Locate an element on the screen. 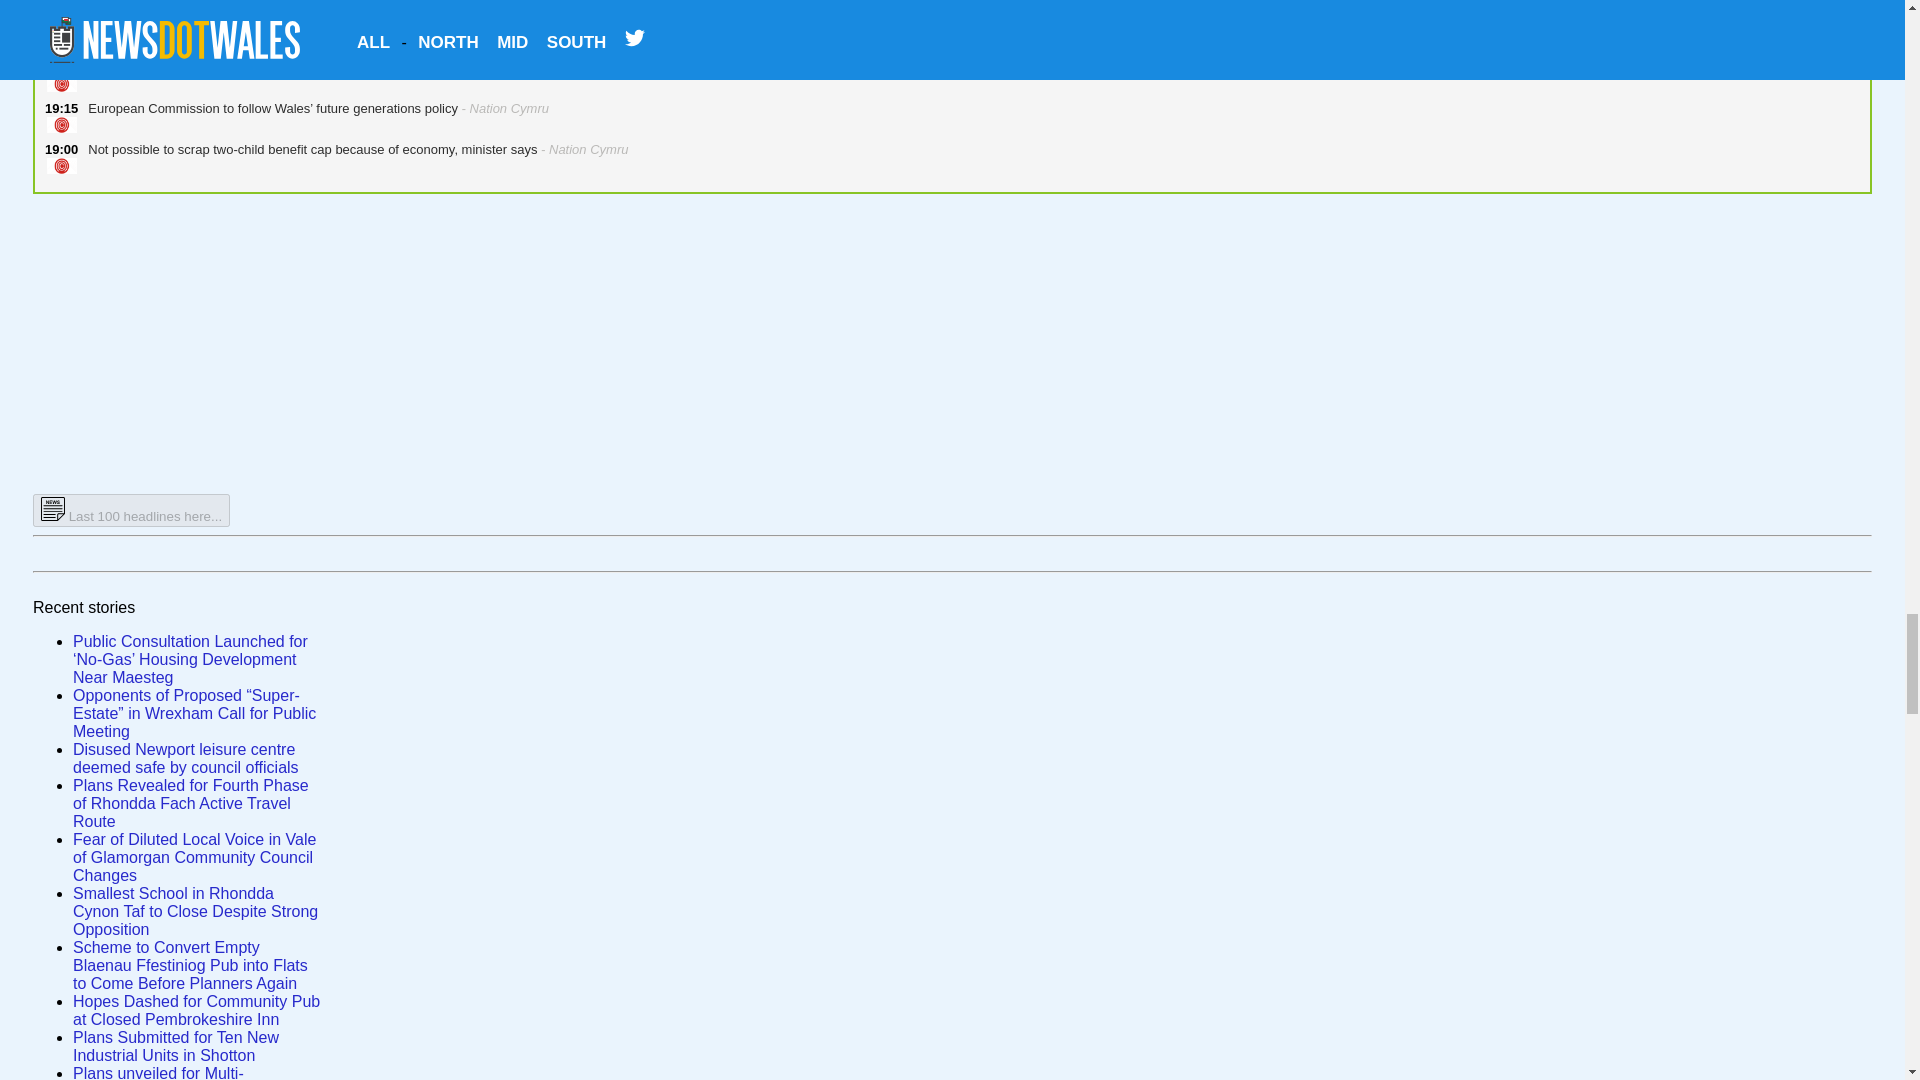  Last 100 headlines here... is located at coordinates (131, 514).